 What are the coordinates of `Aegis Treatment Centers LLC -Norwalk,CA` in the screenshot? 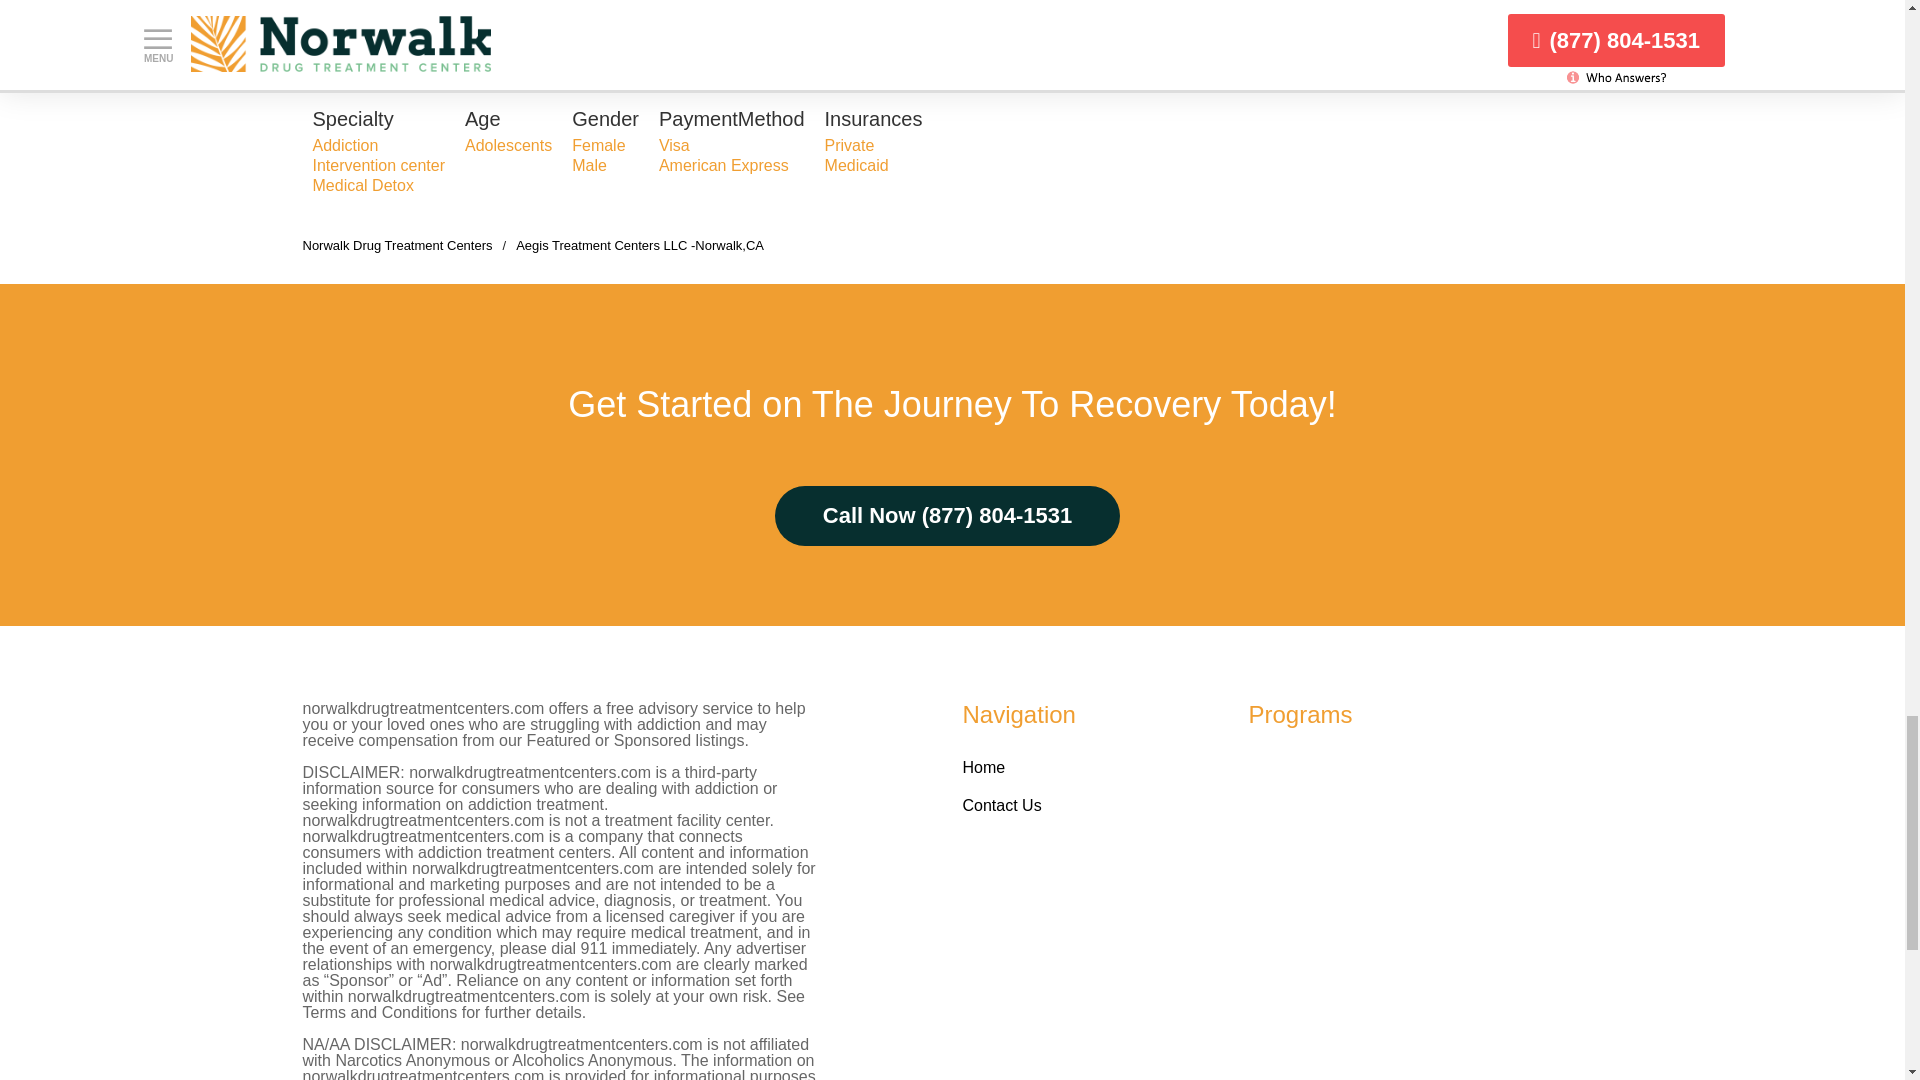 It's located at (640, 244).